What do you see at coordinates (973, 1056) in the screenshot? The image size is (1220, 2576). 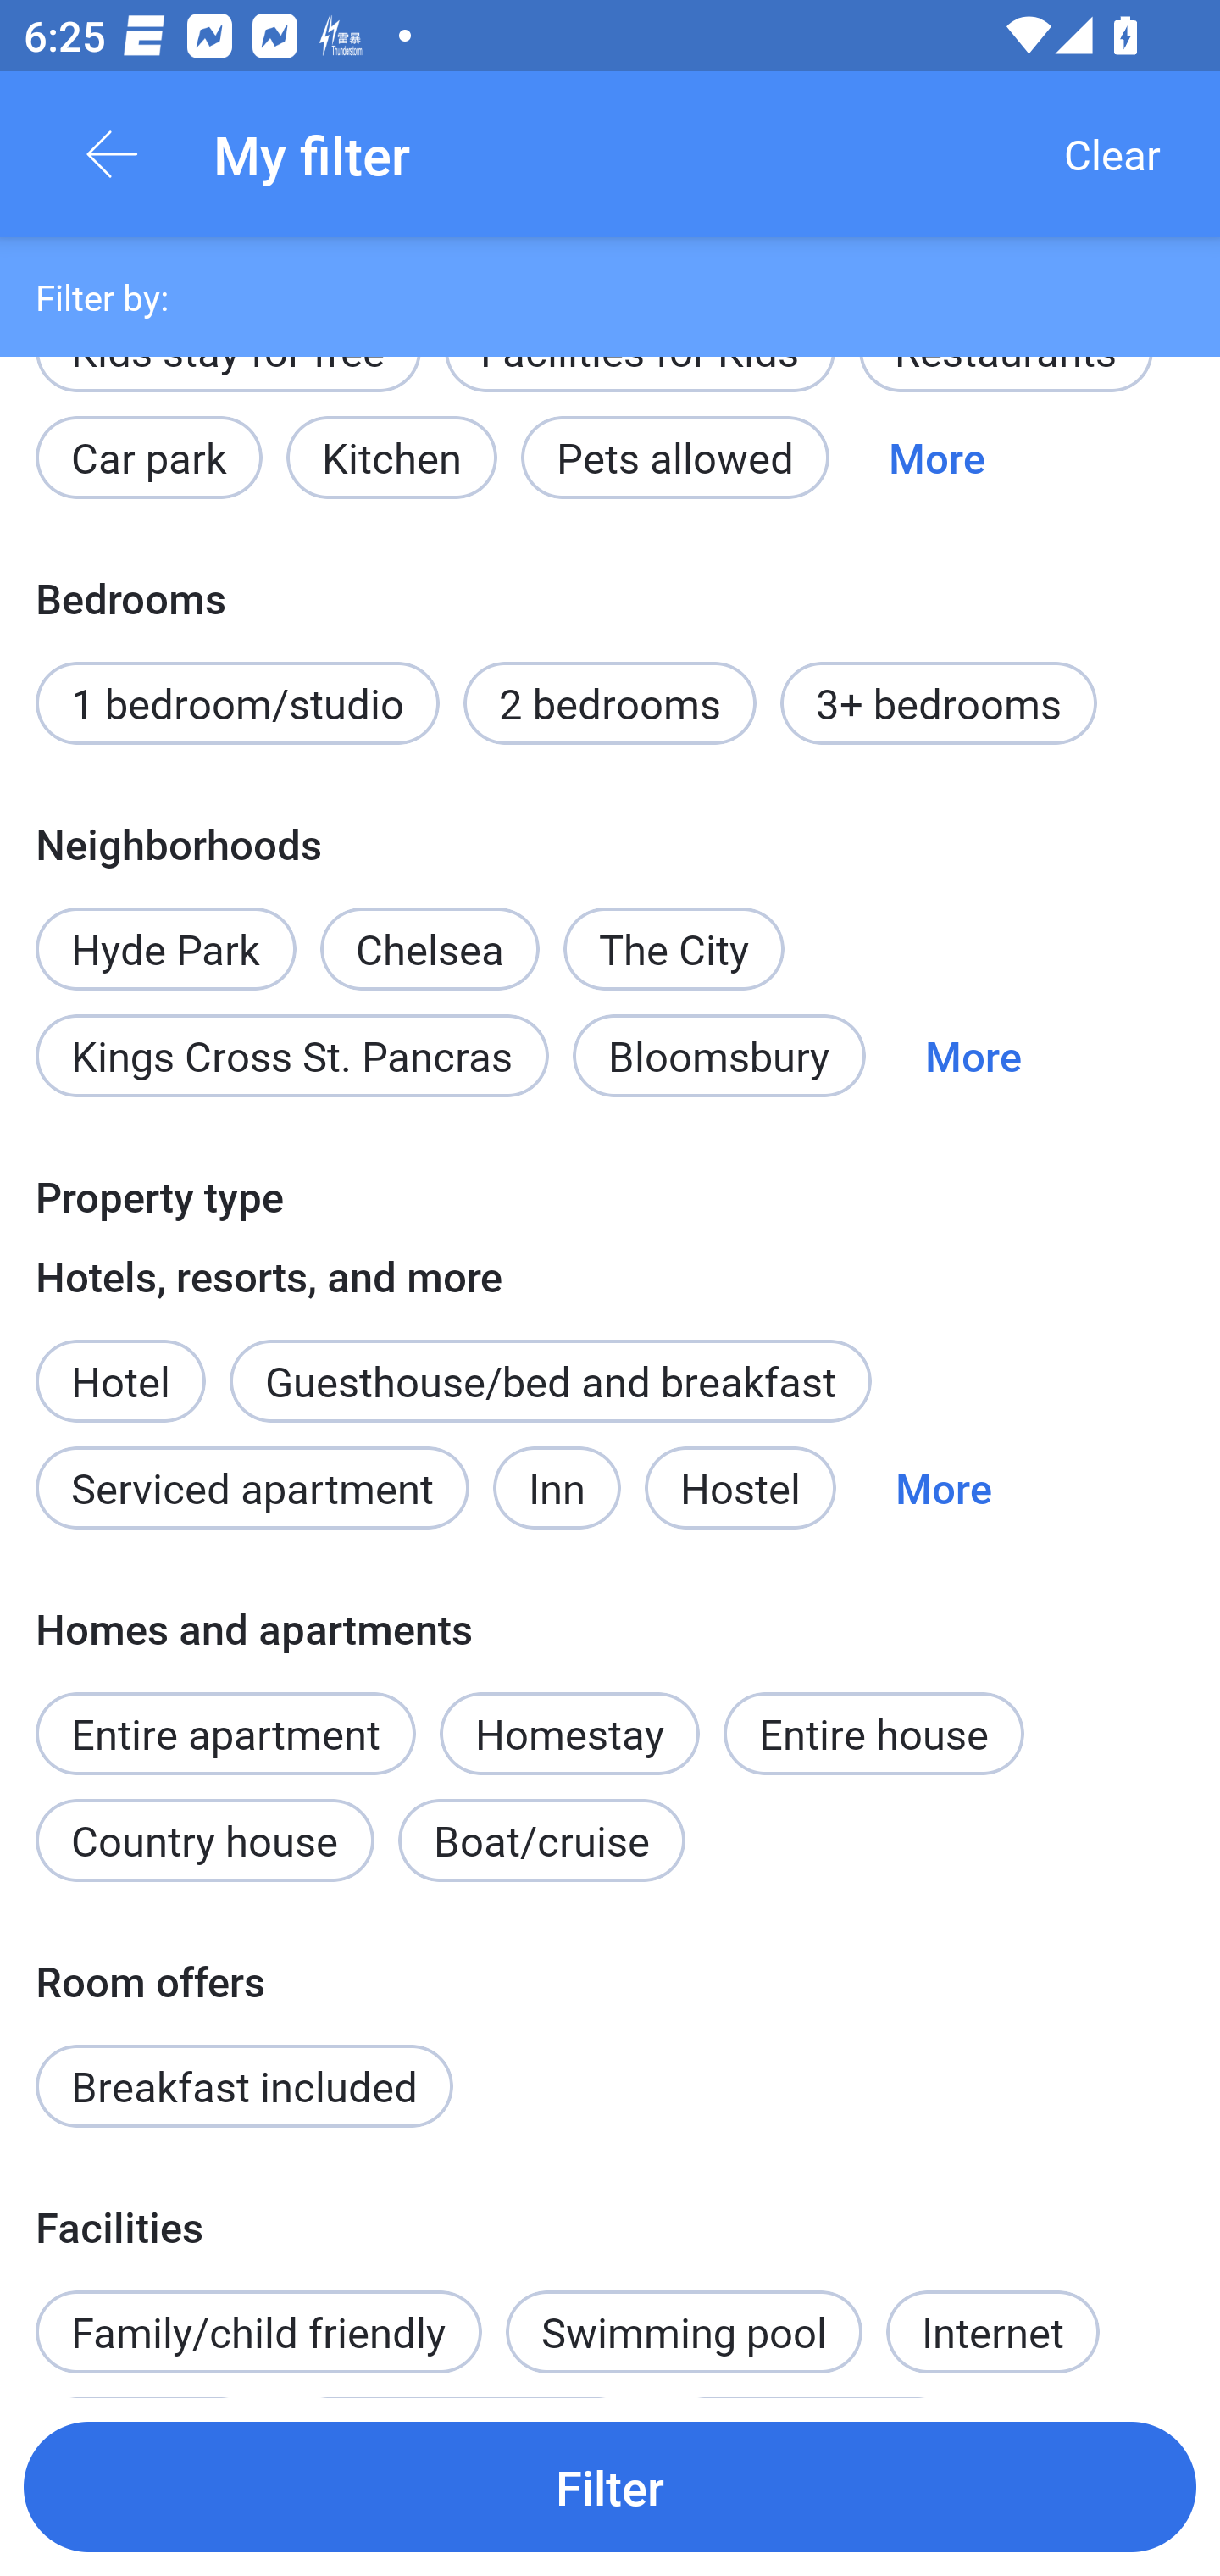 I see `More` at bounding box center [973, 1056].